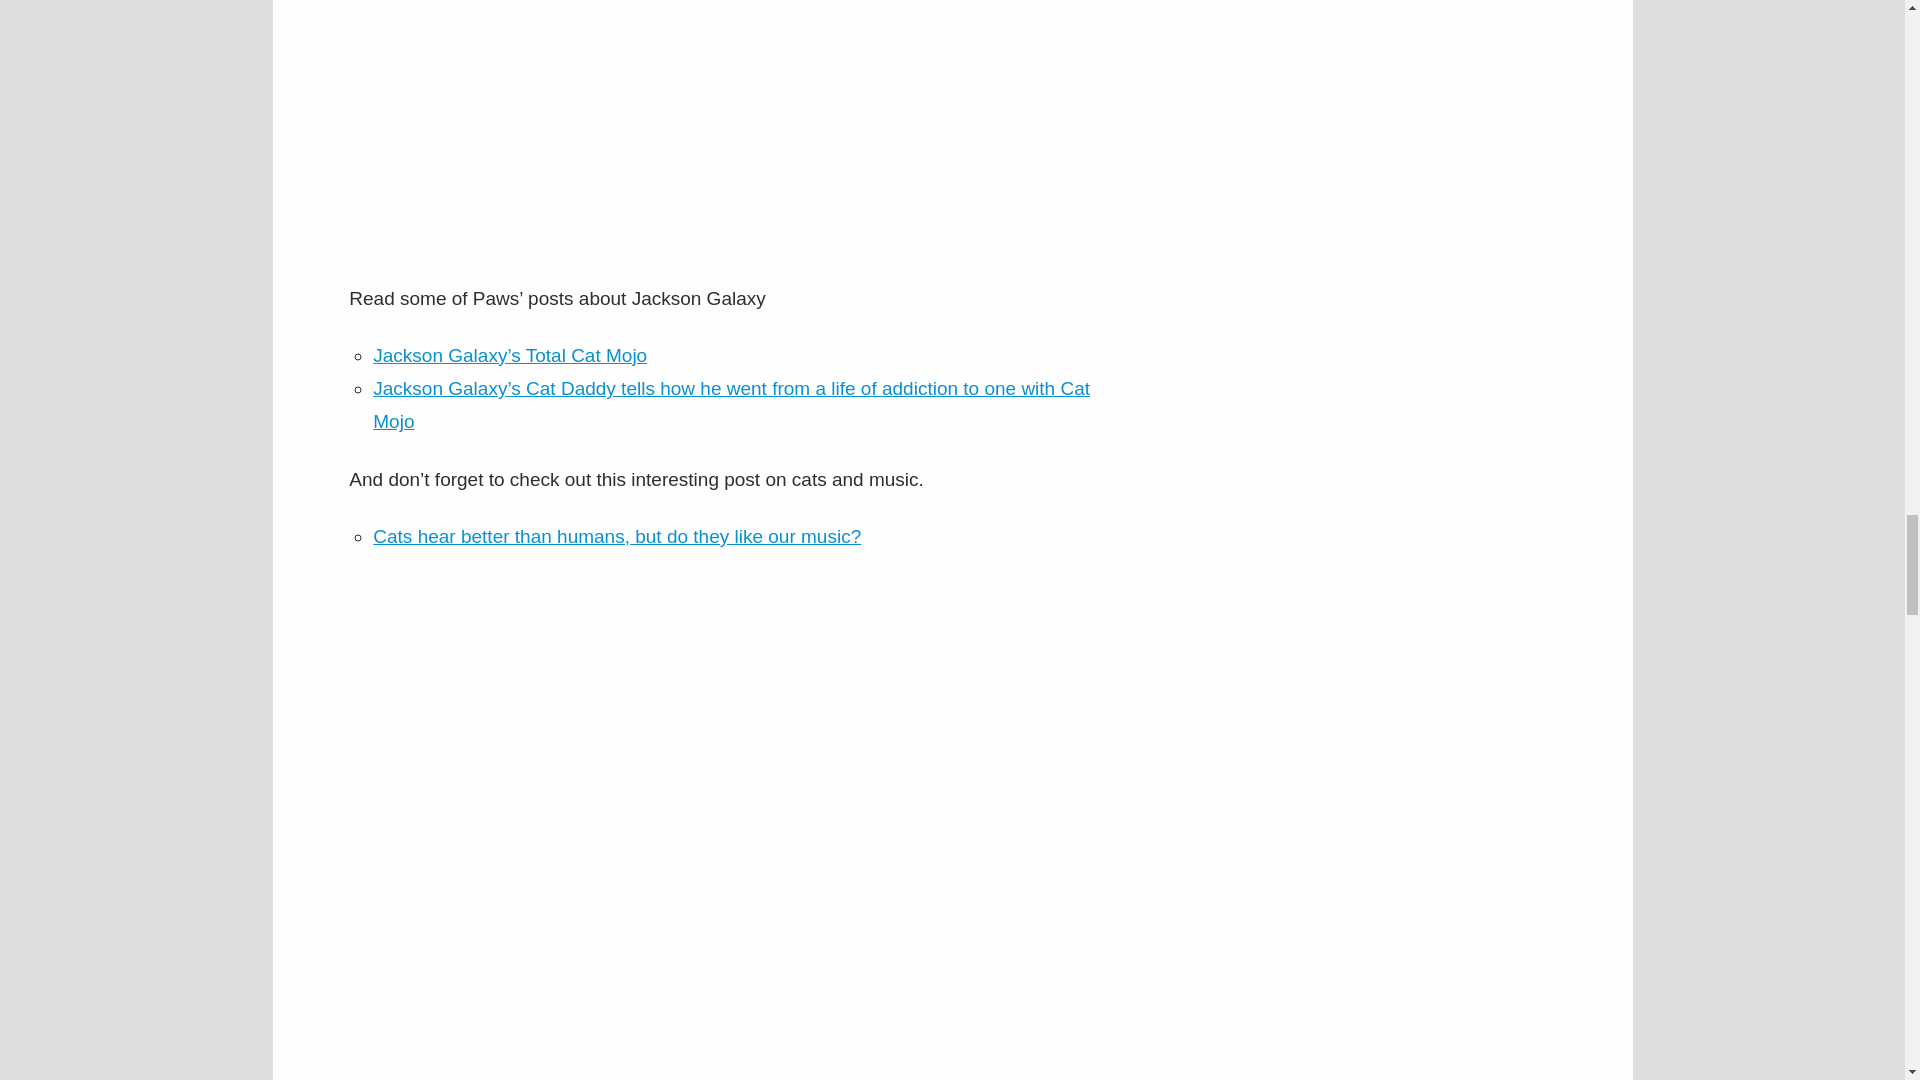 This screenshot has height=1080, width=1920. Describe the element at coordinates (616, 536) in the screenshot. I see `Cats hear better than humans, but do they like our music?` at that location.